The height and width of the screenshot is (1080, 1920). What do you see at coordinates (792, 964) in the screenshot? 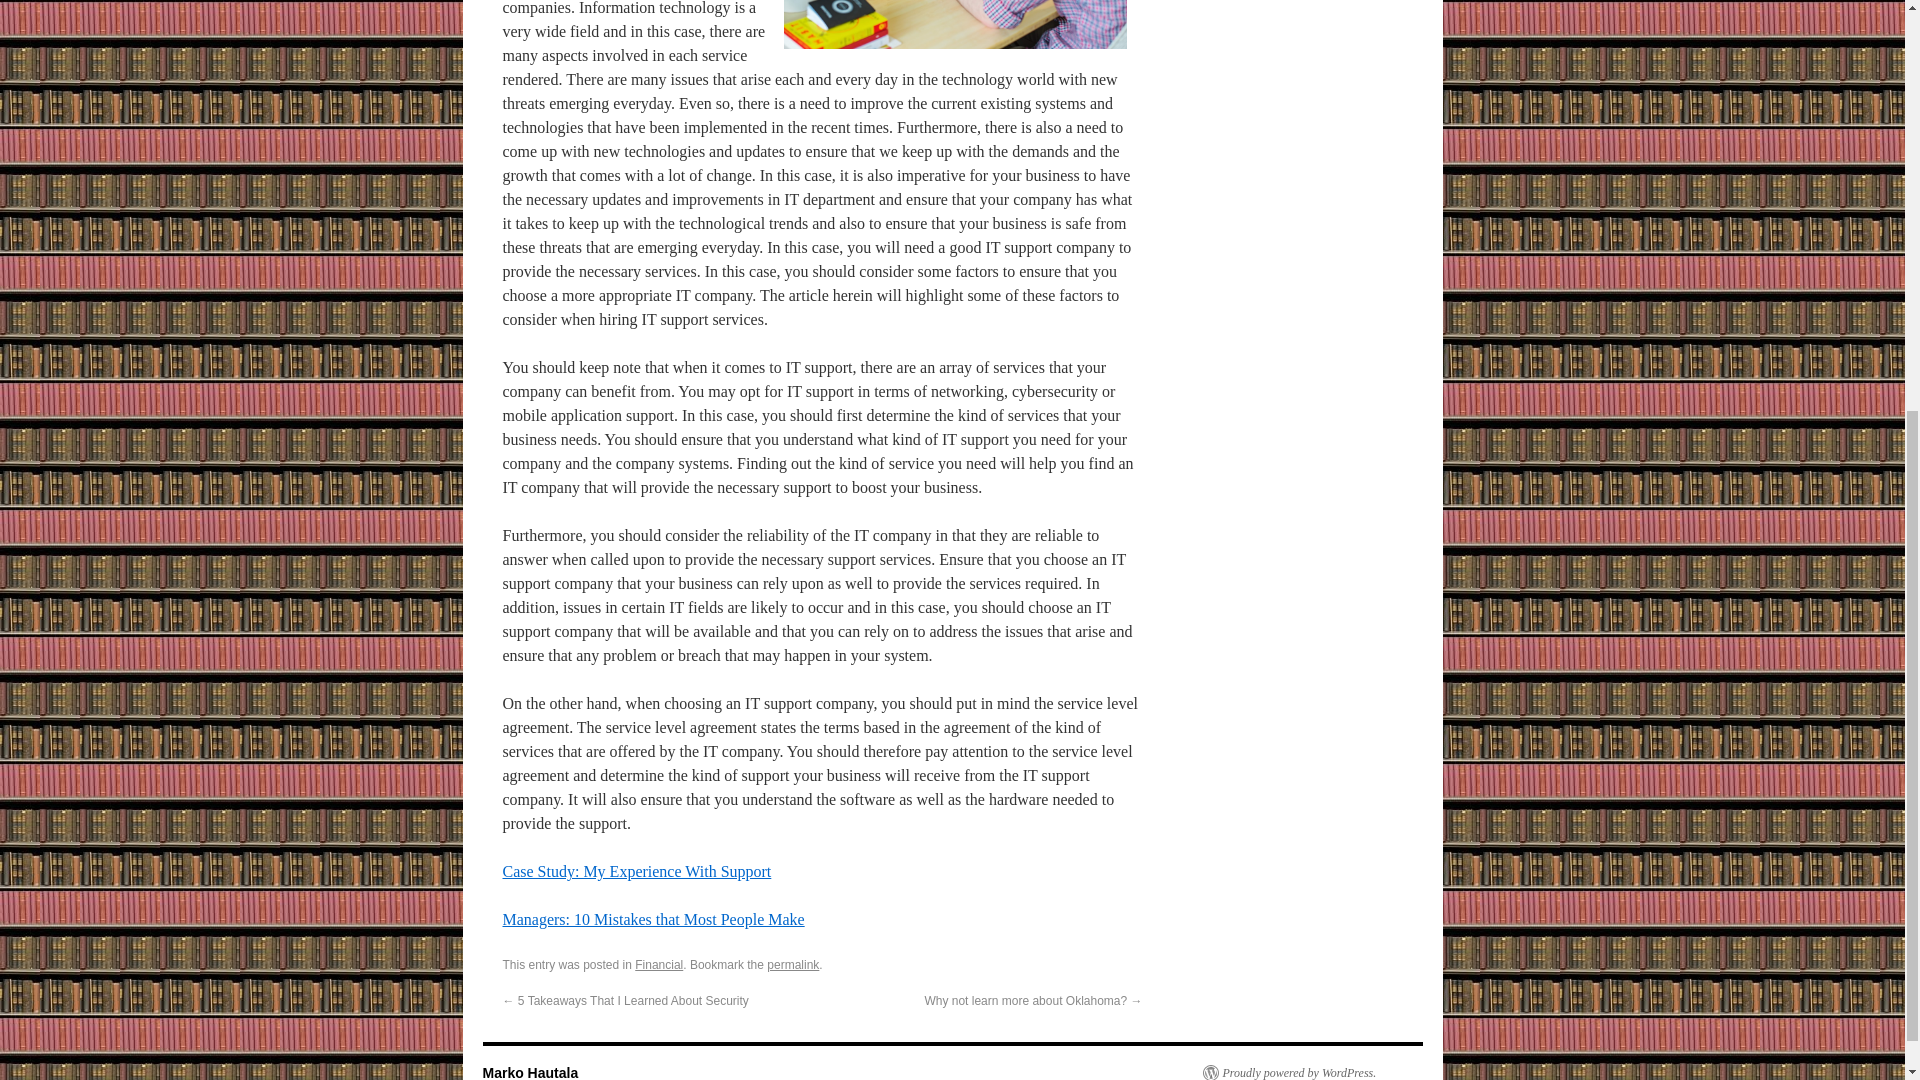
I see `Permalink to A Beginners Guide To Support` at bounding box center [792, 964].